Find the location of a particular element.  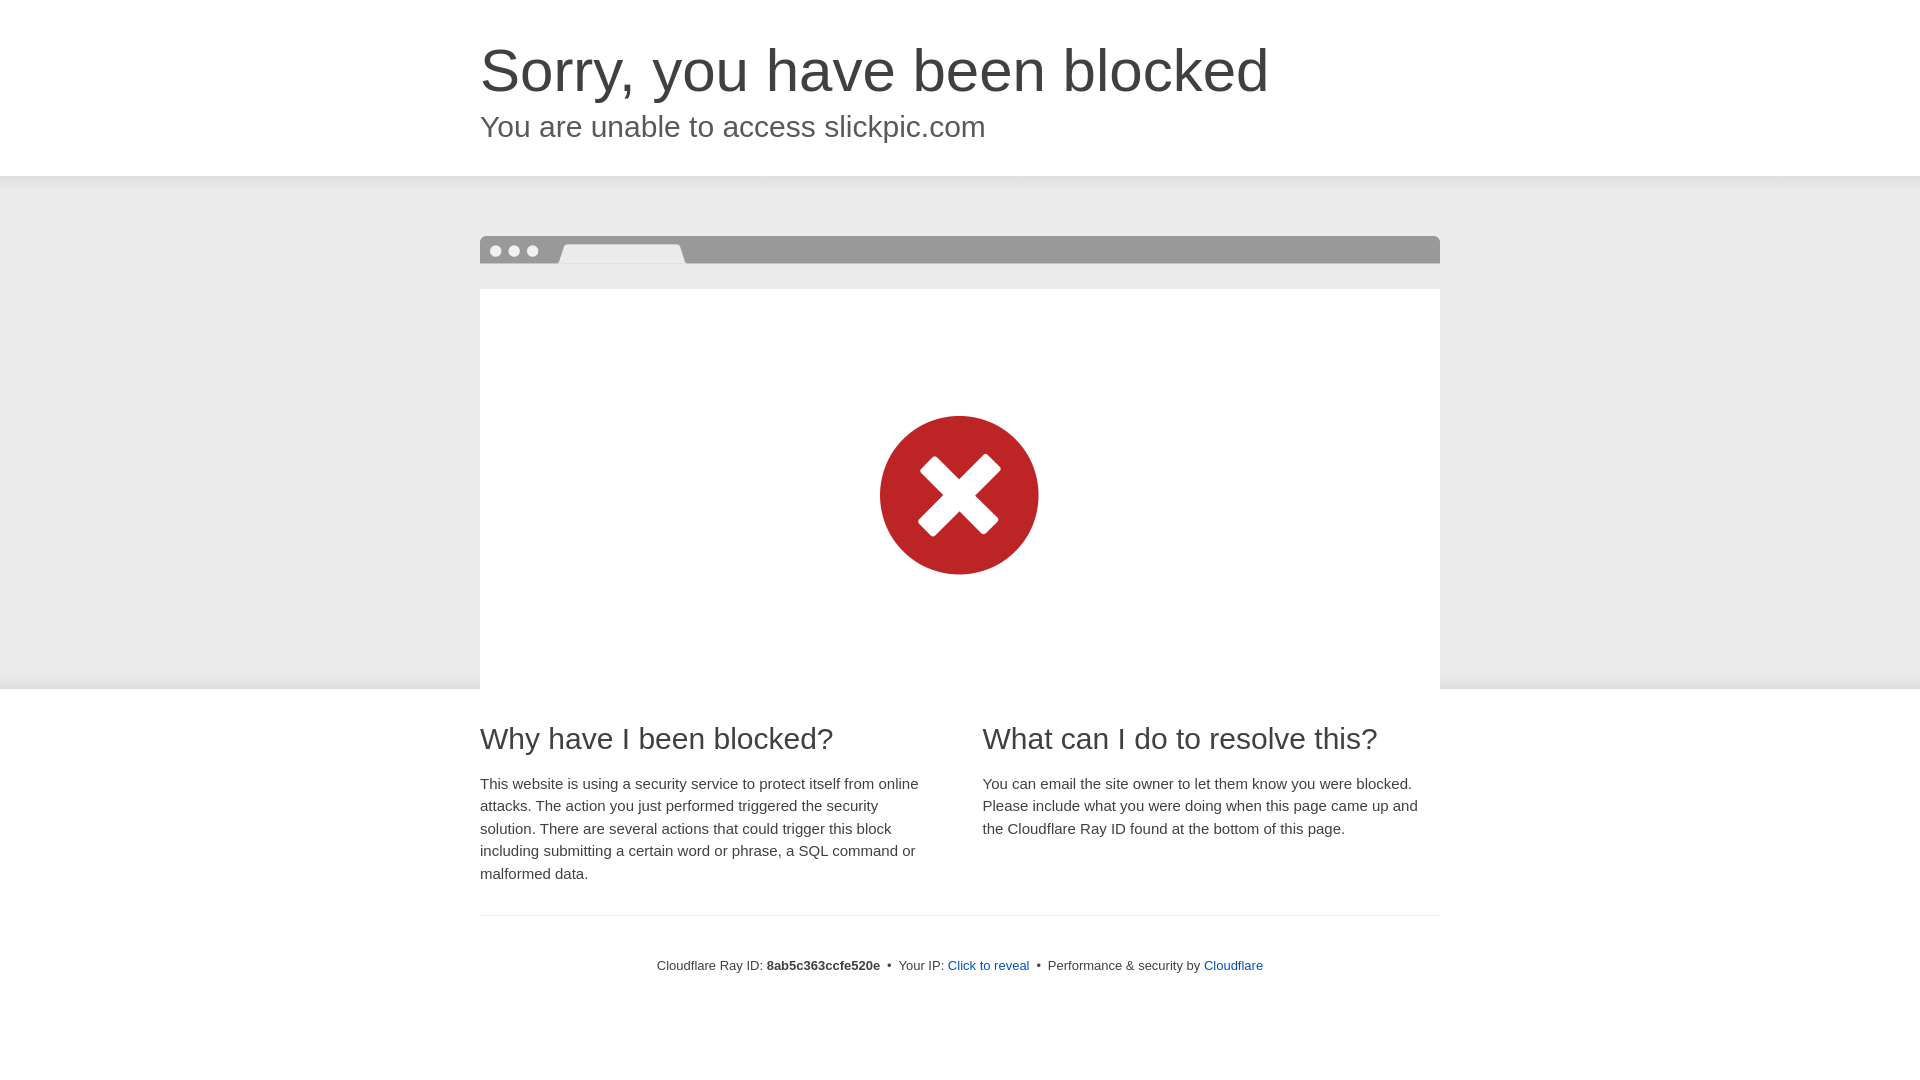

Click to reveal is located at coordinates (988, 966).